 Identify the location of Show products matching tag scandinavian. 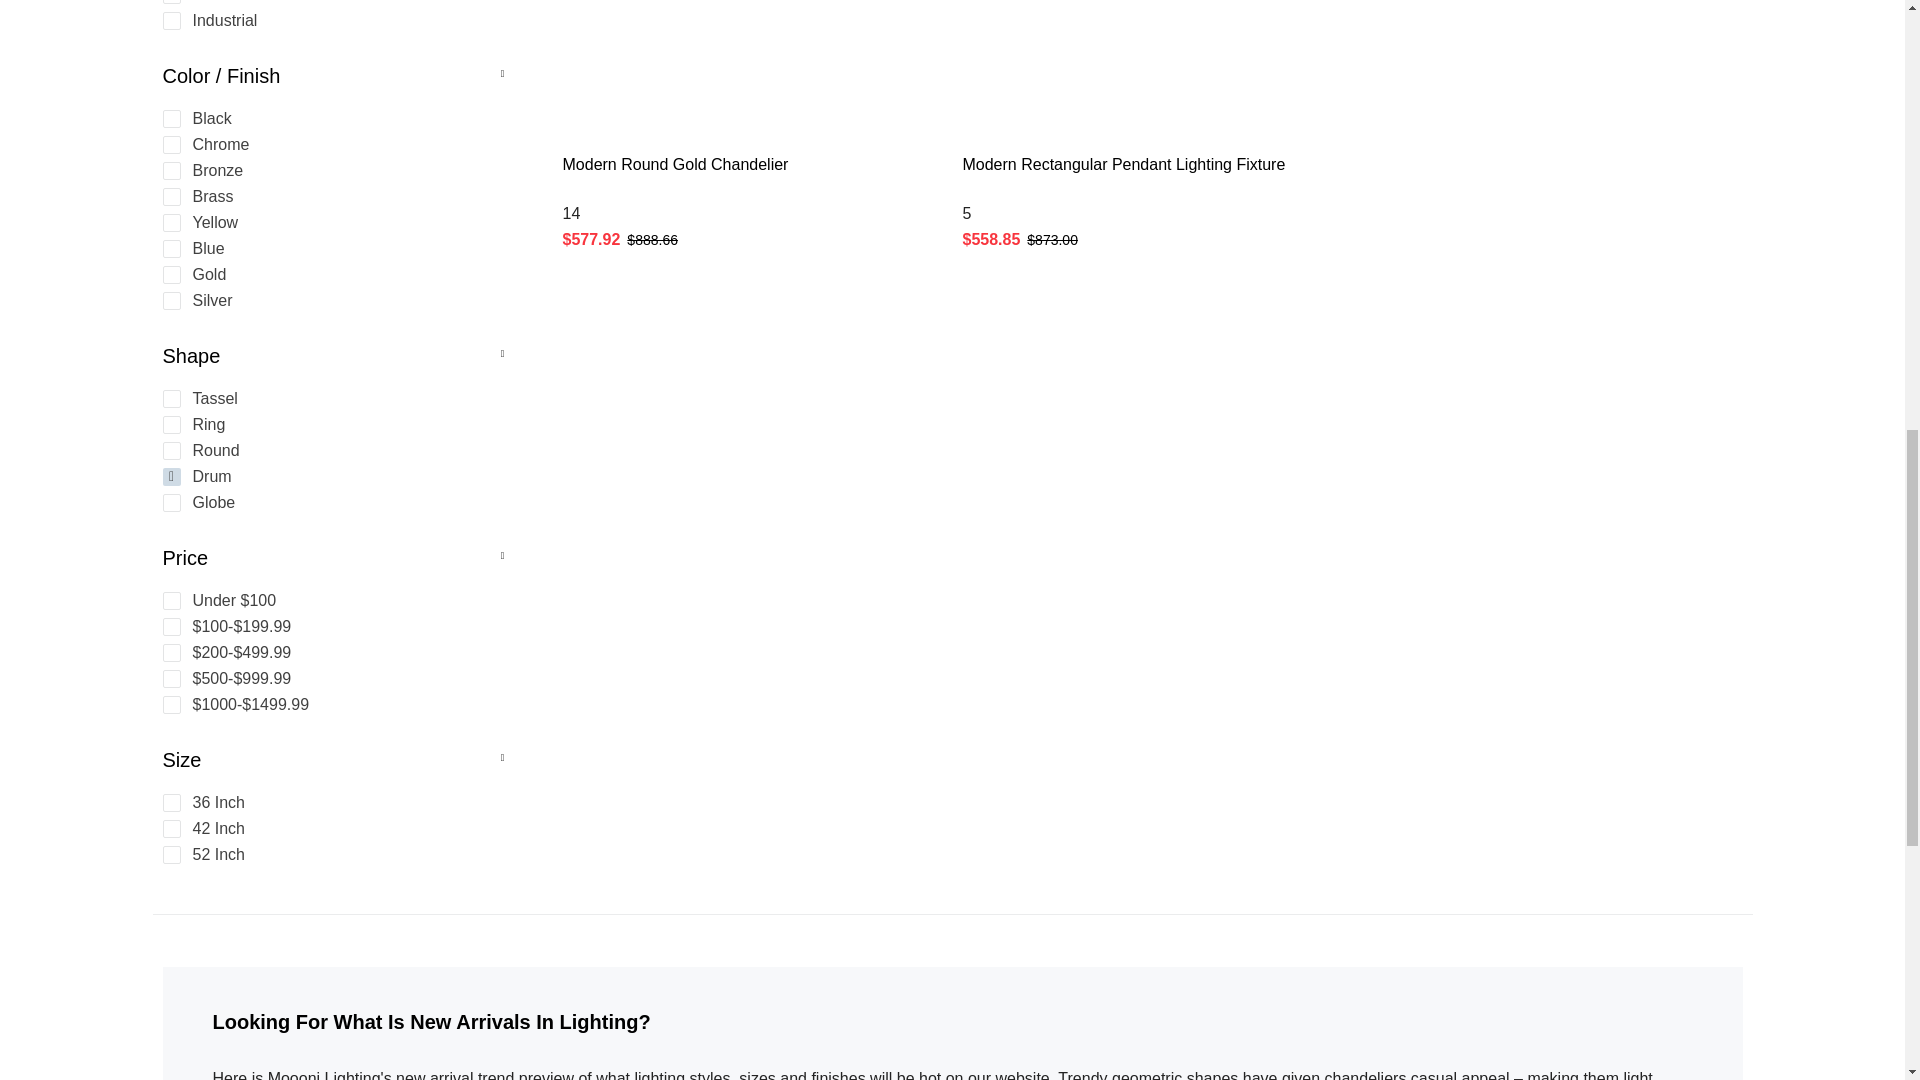
(329, 2).